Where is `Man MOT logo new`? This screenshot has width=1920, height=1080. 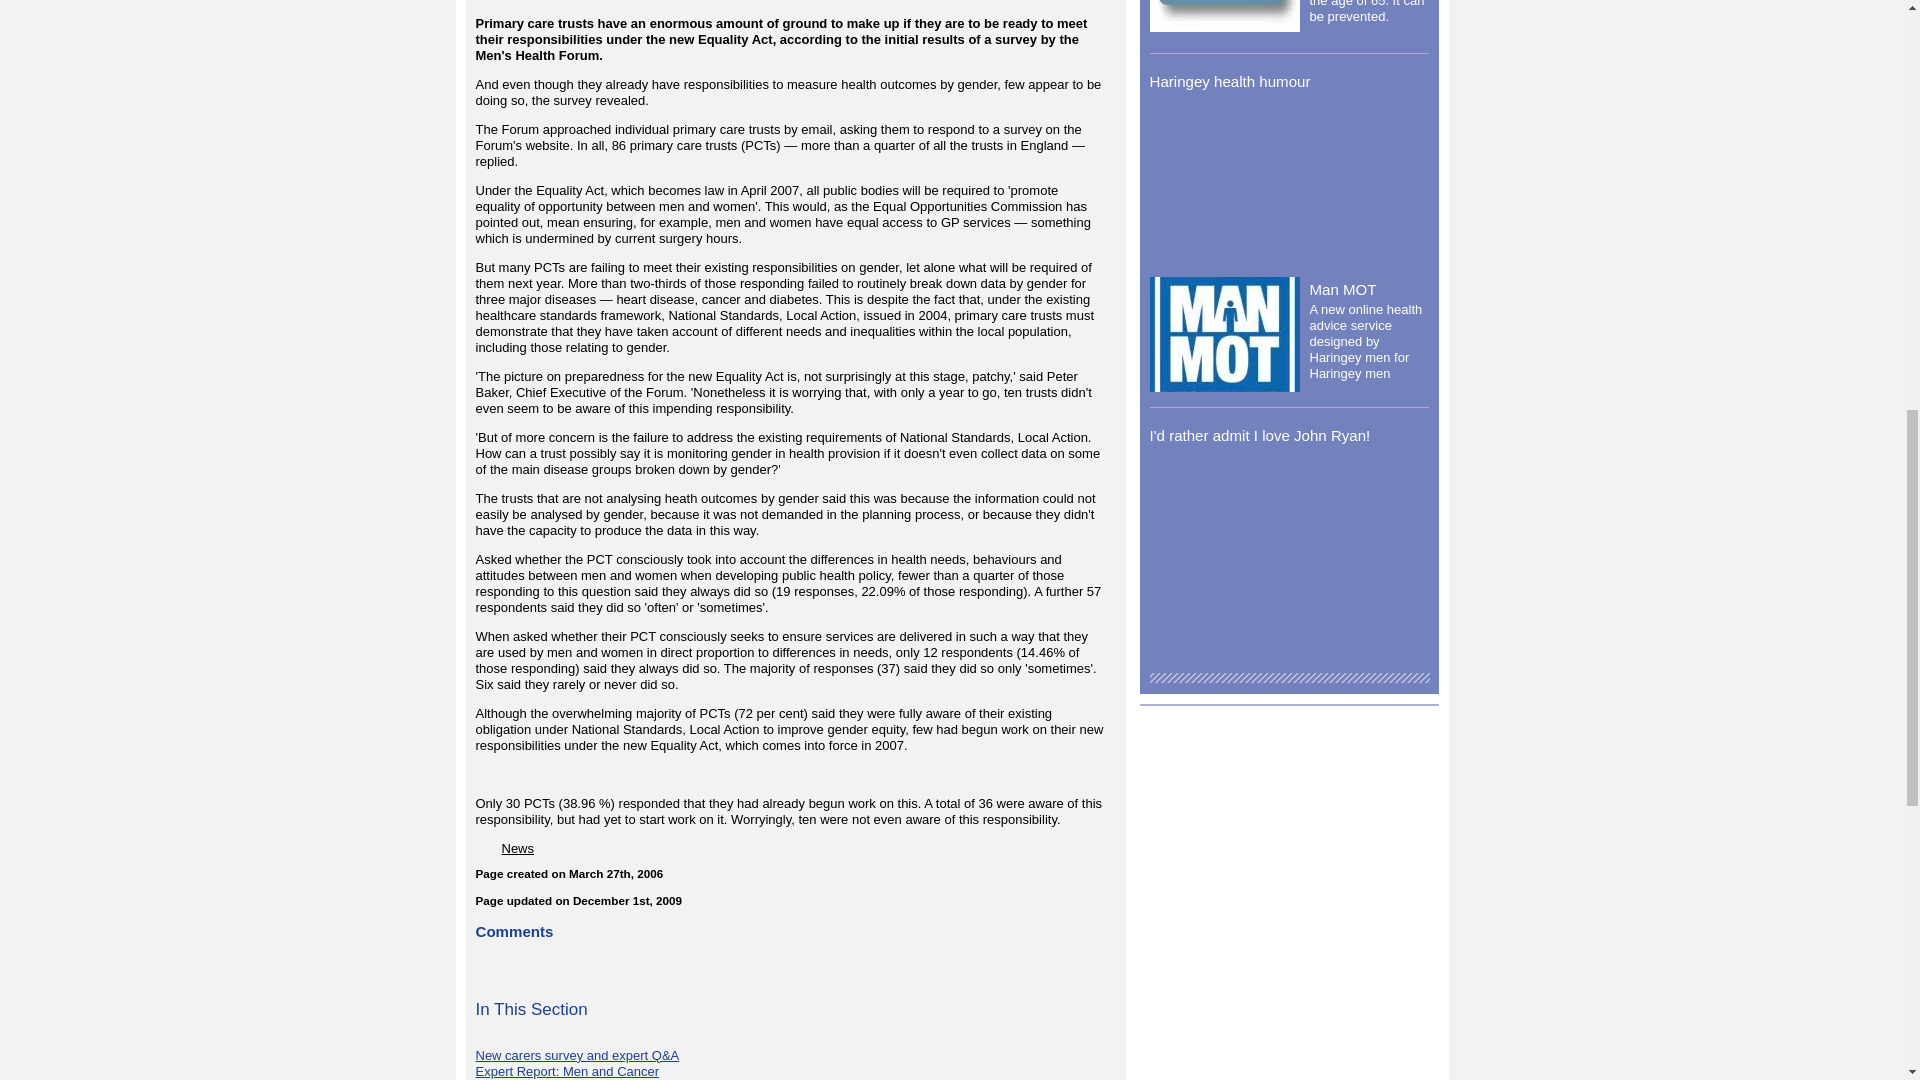
Man MOT logo new is located at coordinates (1224, 334).